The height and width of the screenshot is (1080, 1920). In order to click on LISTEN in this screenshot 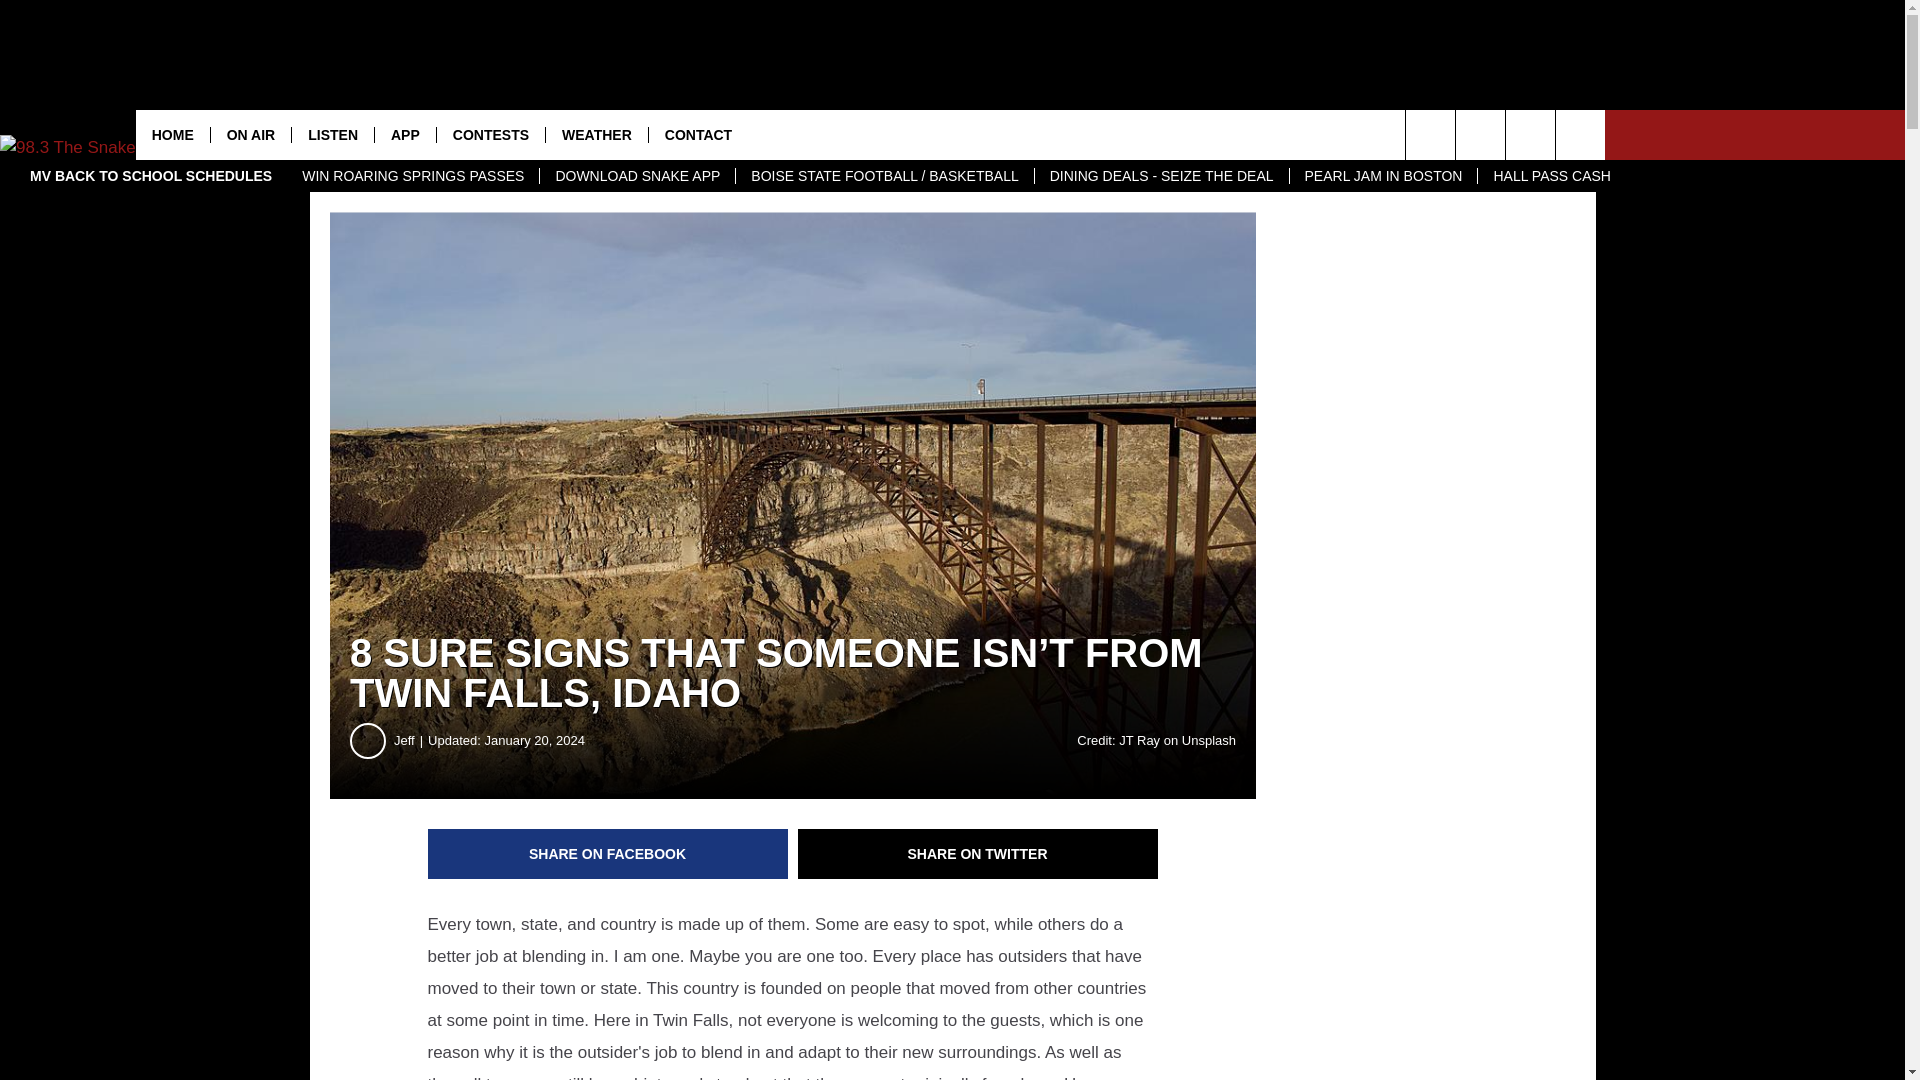, I will do `click(332, 134)`.